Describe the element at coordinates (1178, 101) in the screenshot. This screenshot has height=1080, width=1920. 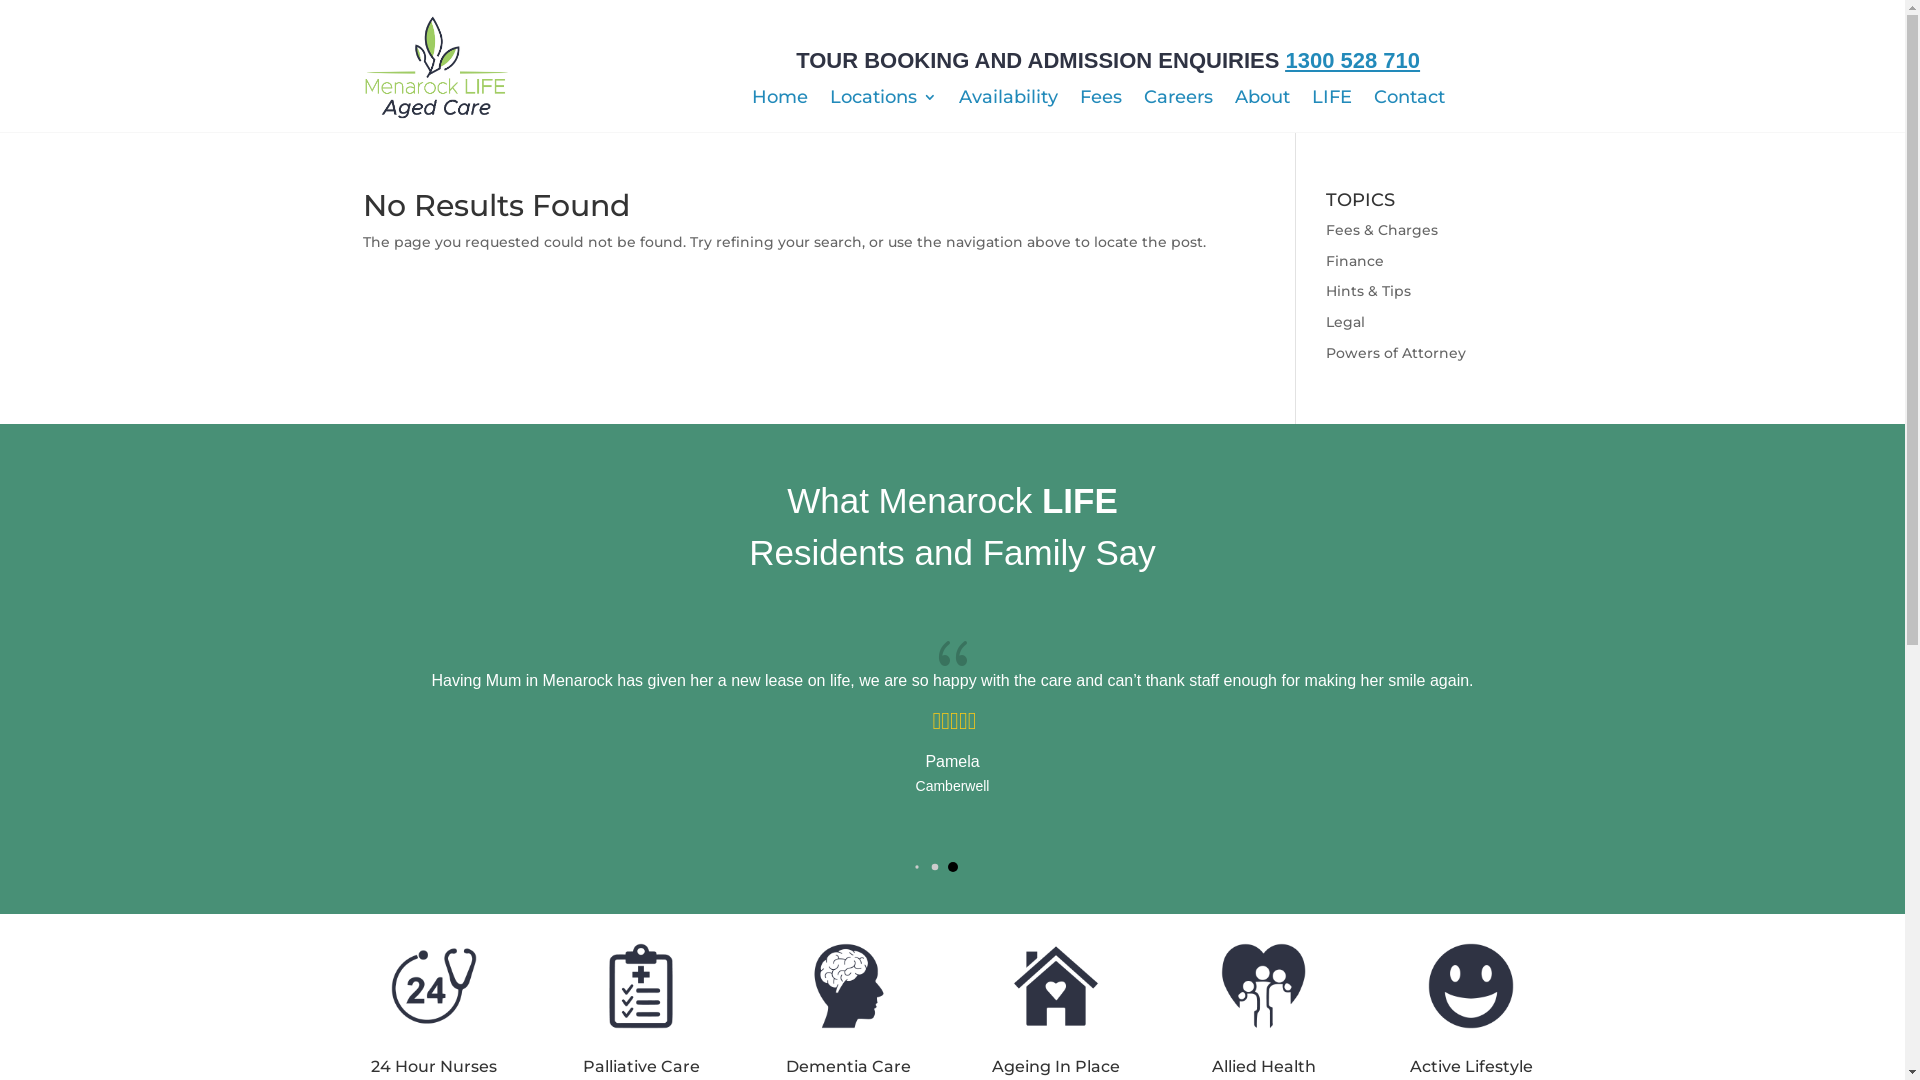
I see `Careers` at that location.